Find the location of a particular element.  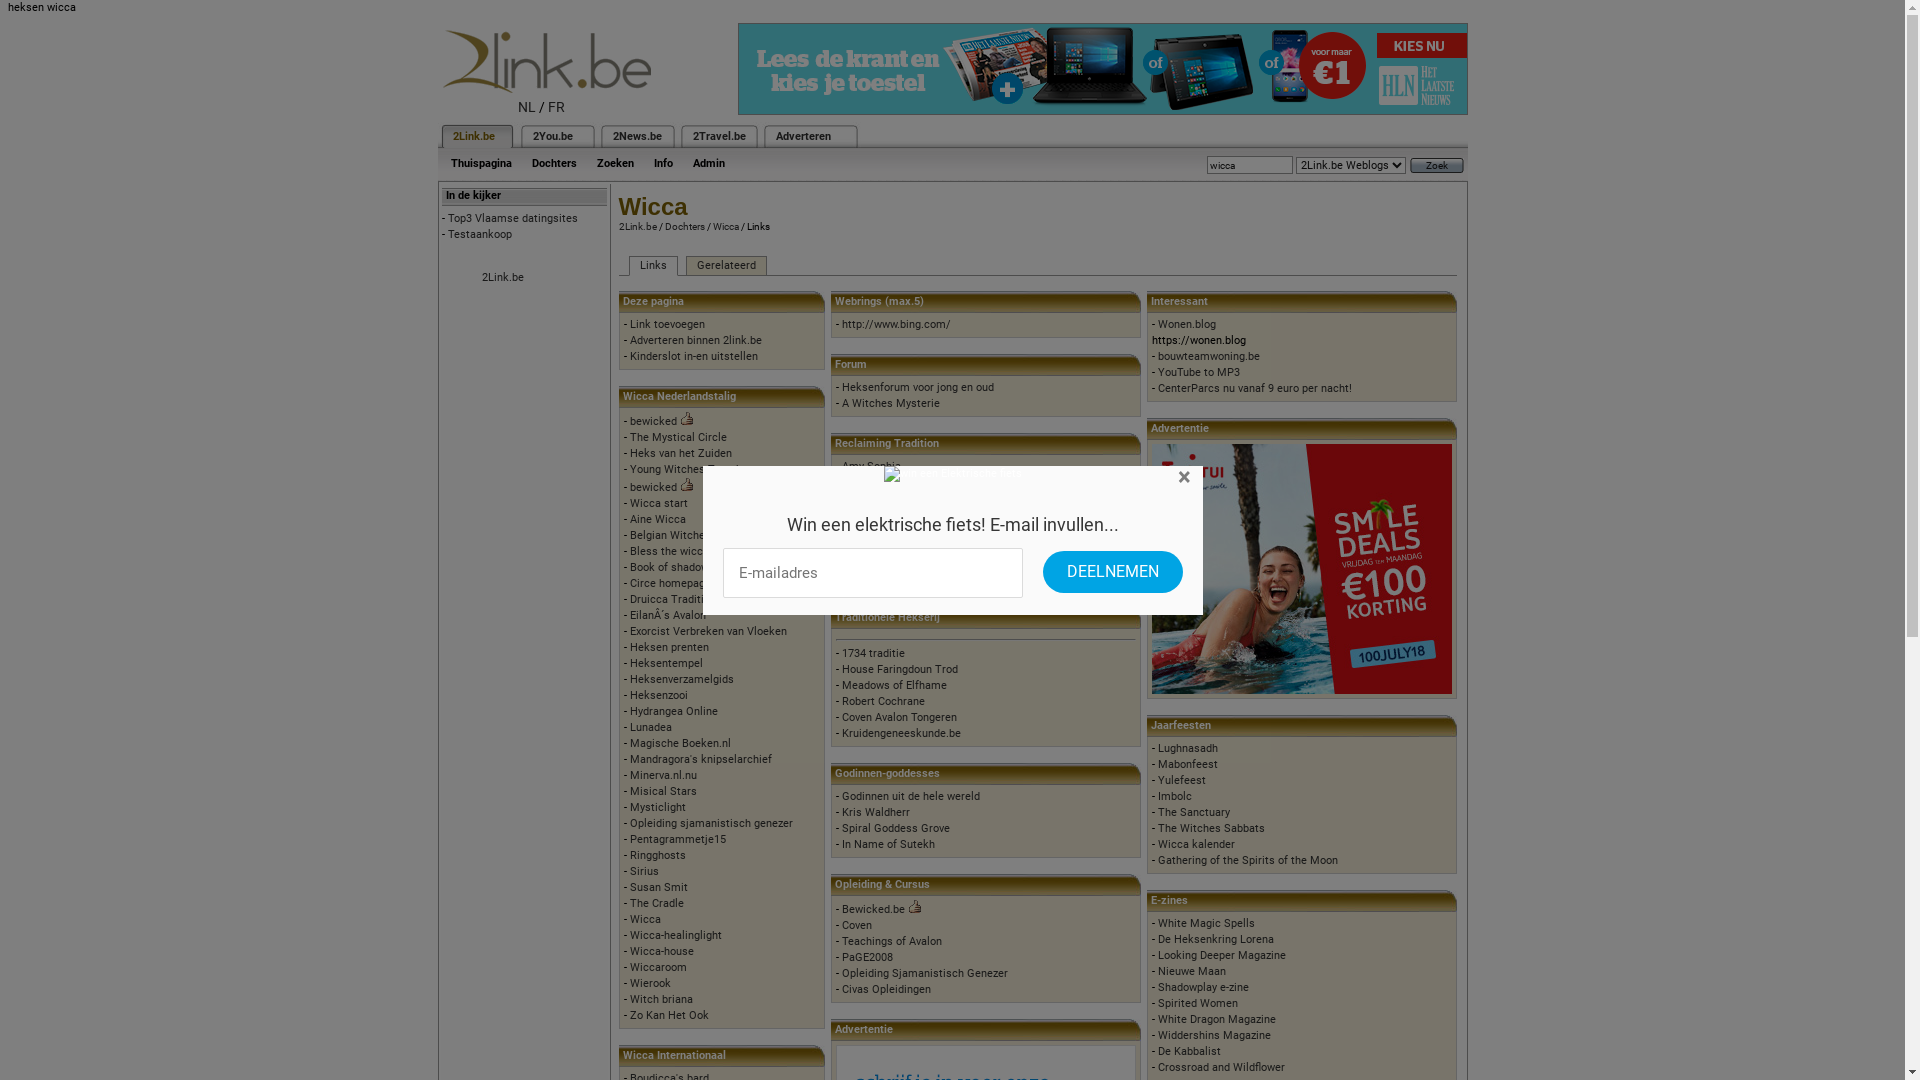

Wicca-house is located at coordinates (662, 952).